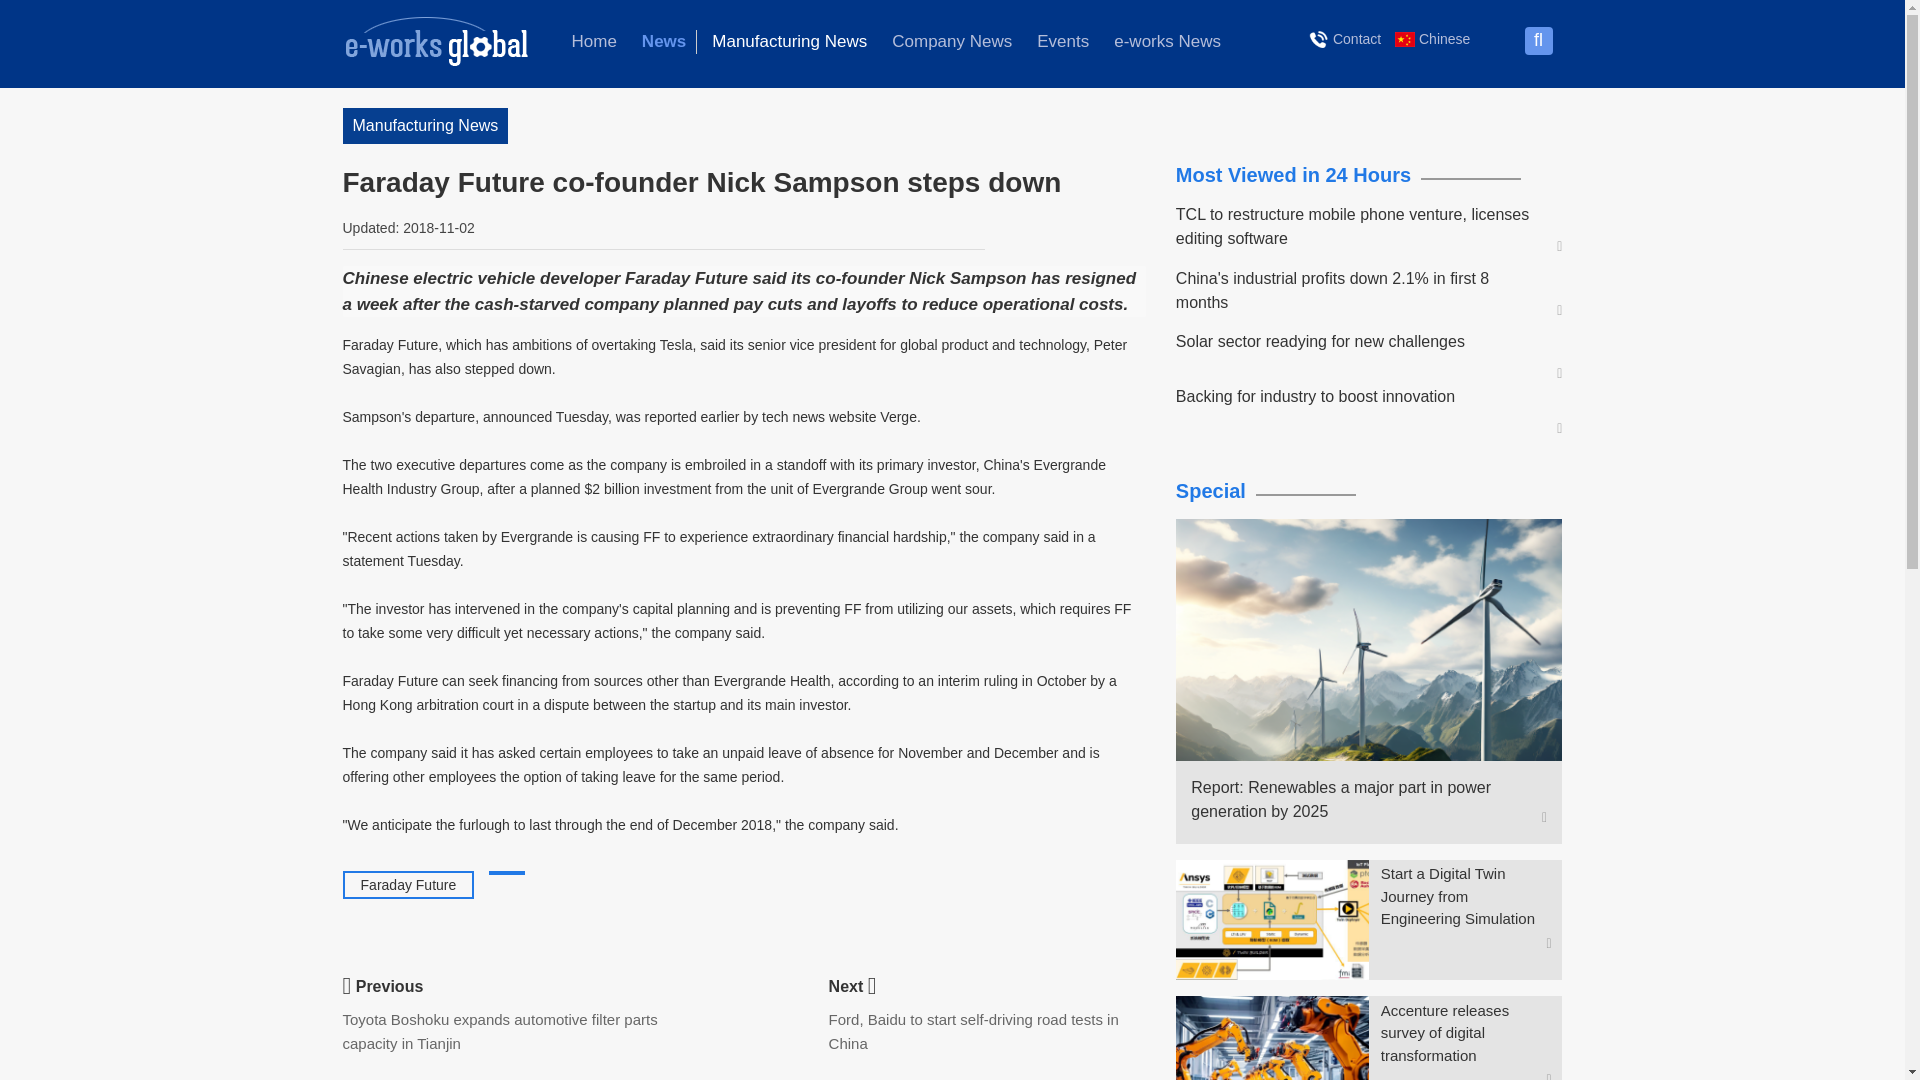  I want to click on Home, so click(594, 42).